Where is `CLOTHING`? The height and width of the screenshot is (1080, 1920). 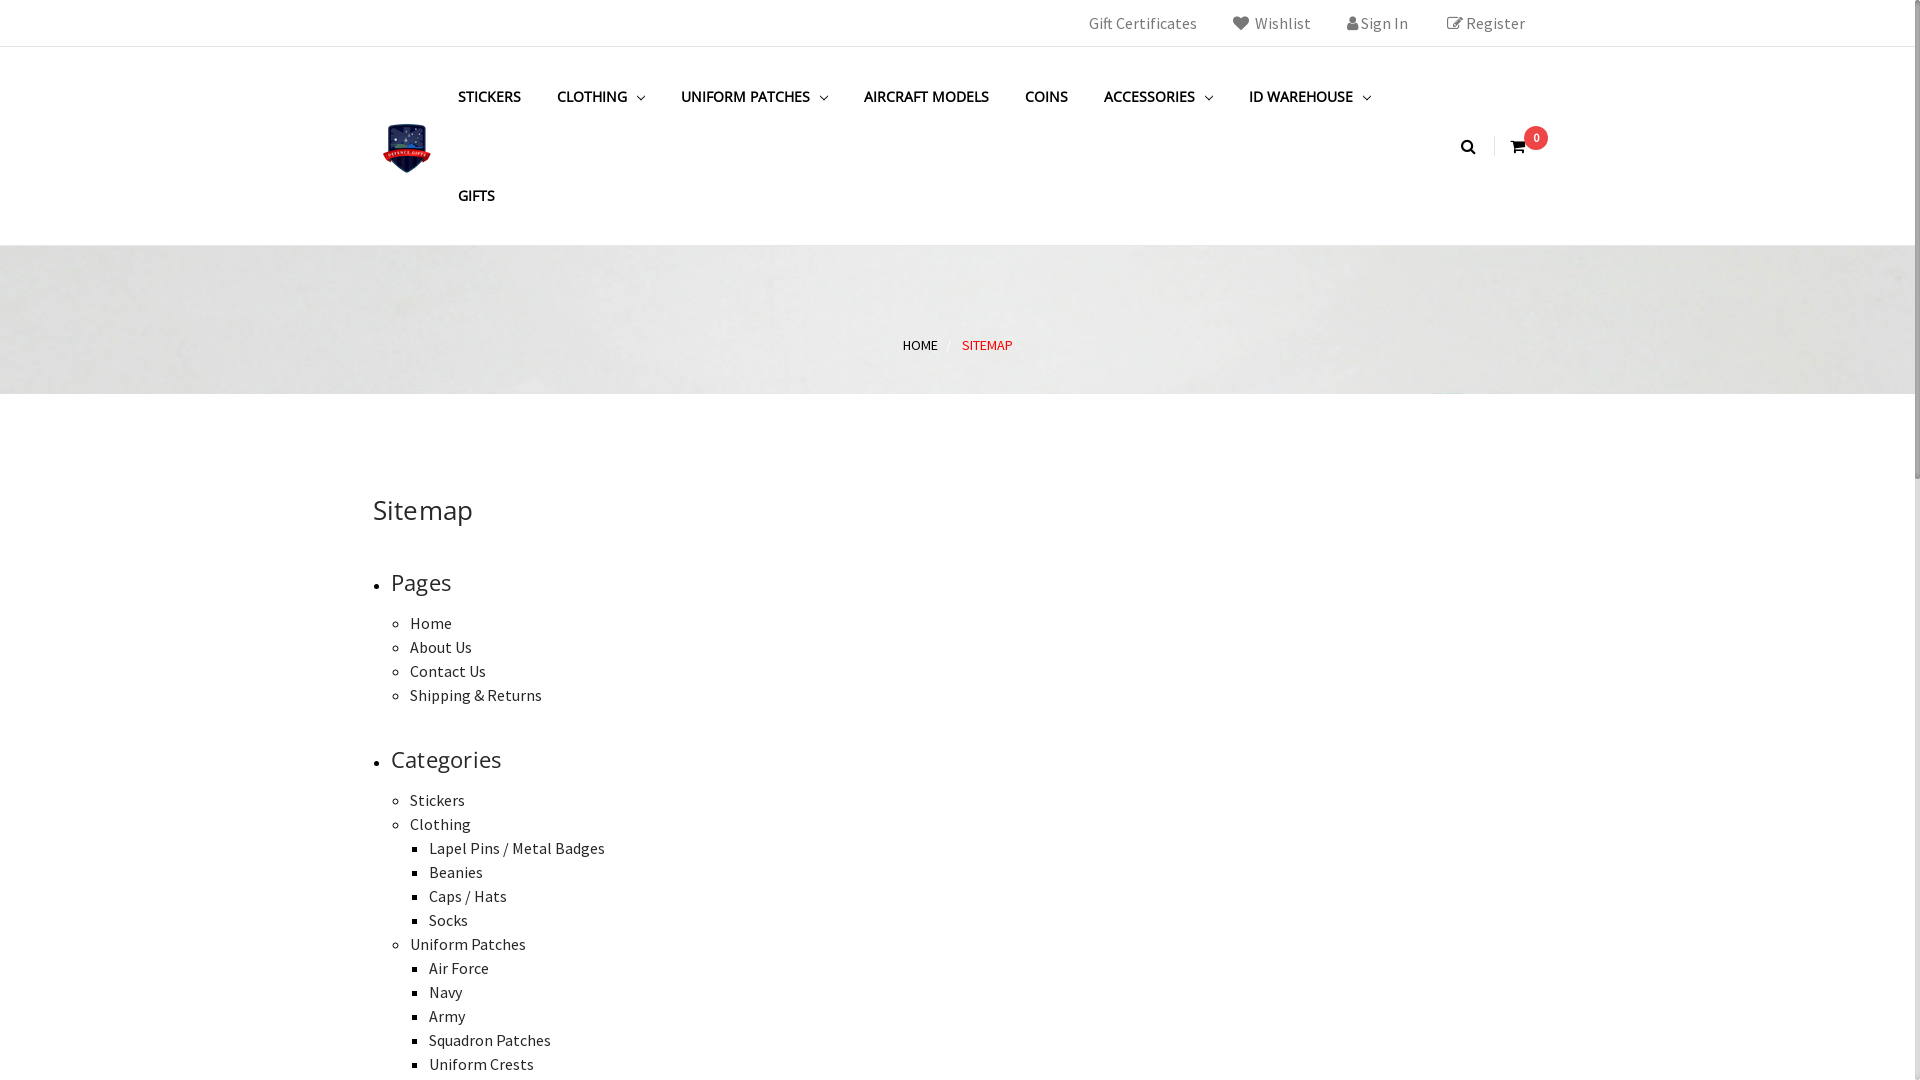 CLOTHING is located at coordinates (600, 96).